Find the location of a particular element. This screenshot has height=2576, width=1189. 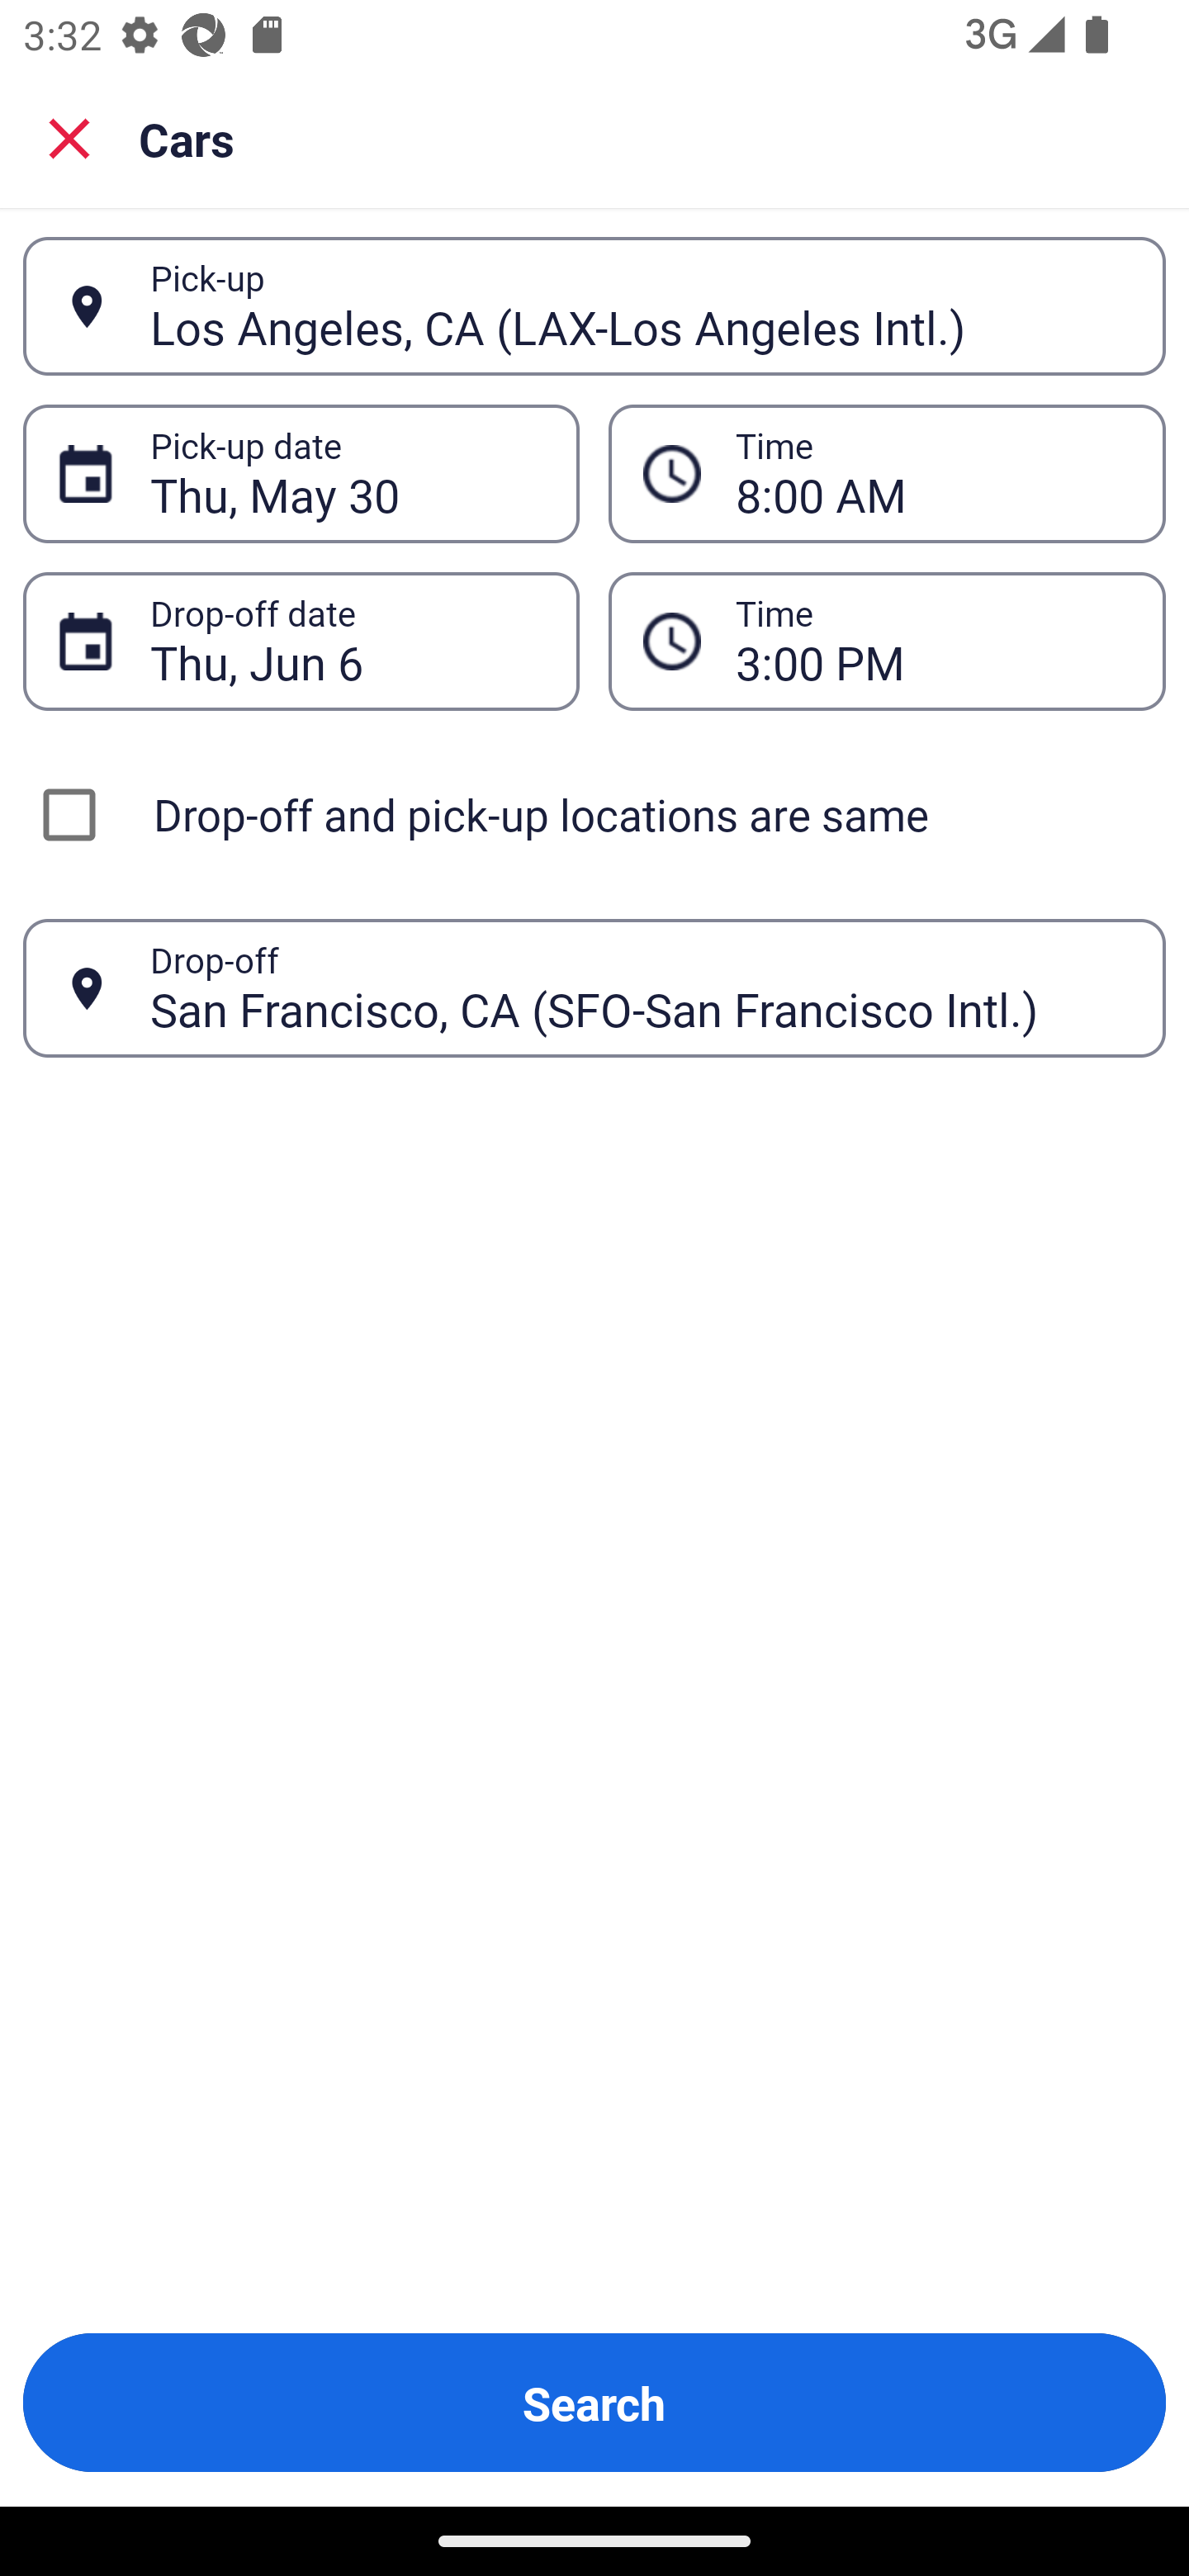

Thu, Jun 6 is located at coordinates (347, 641).